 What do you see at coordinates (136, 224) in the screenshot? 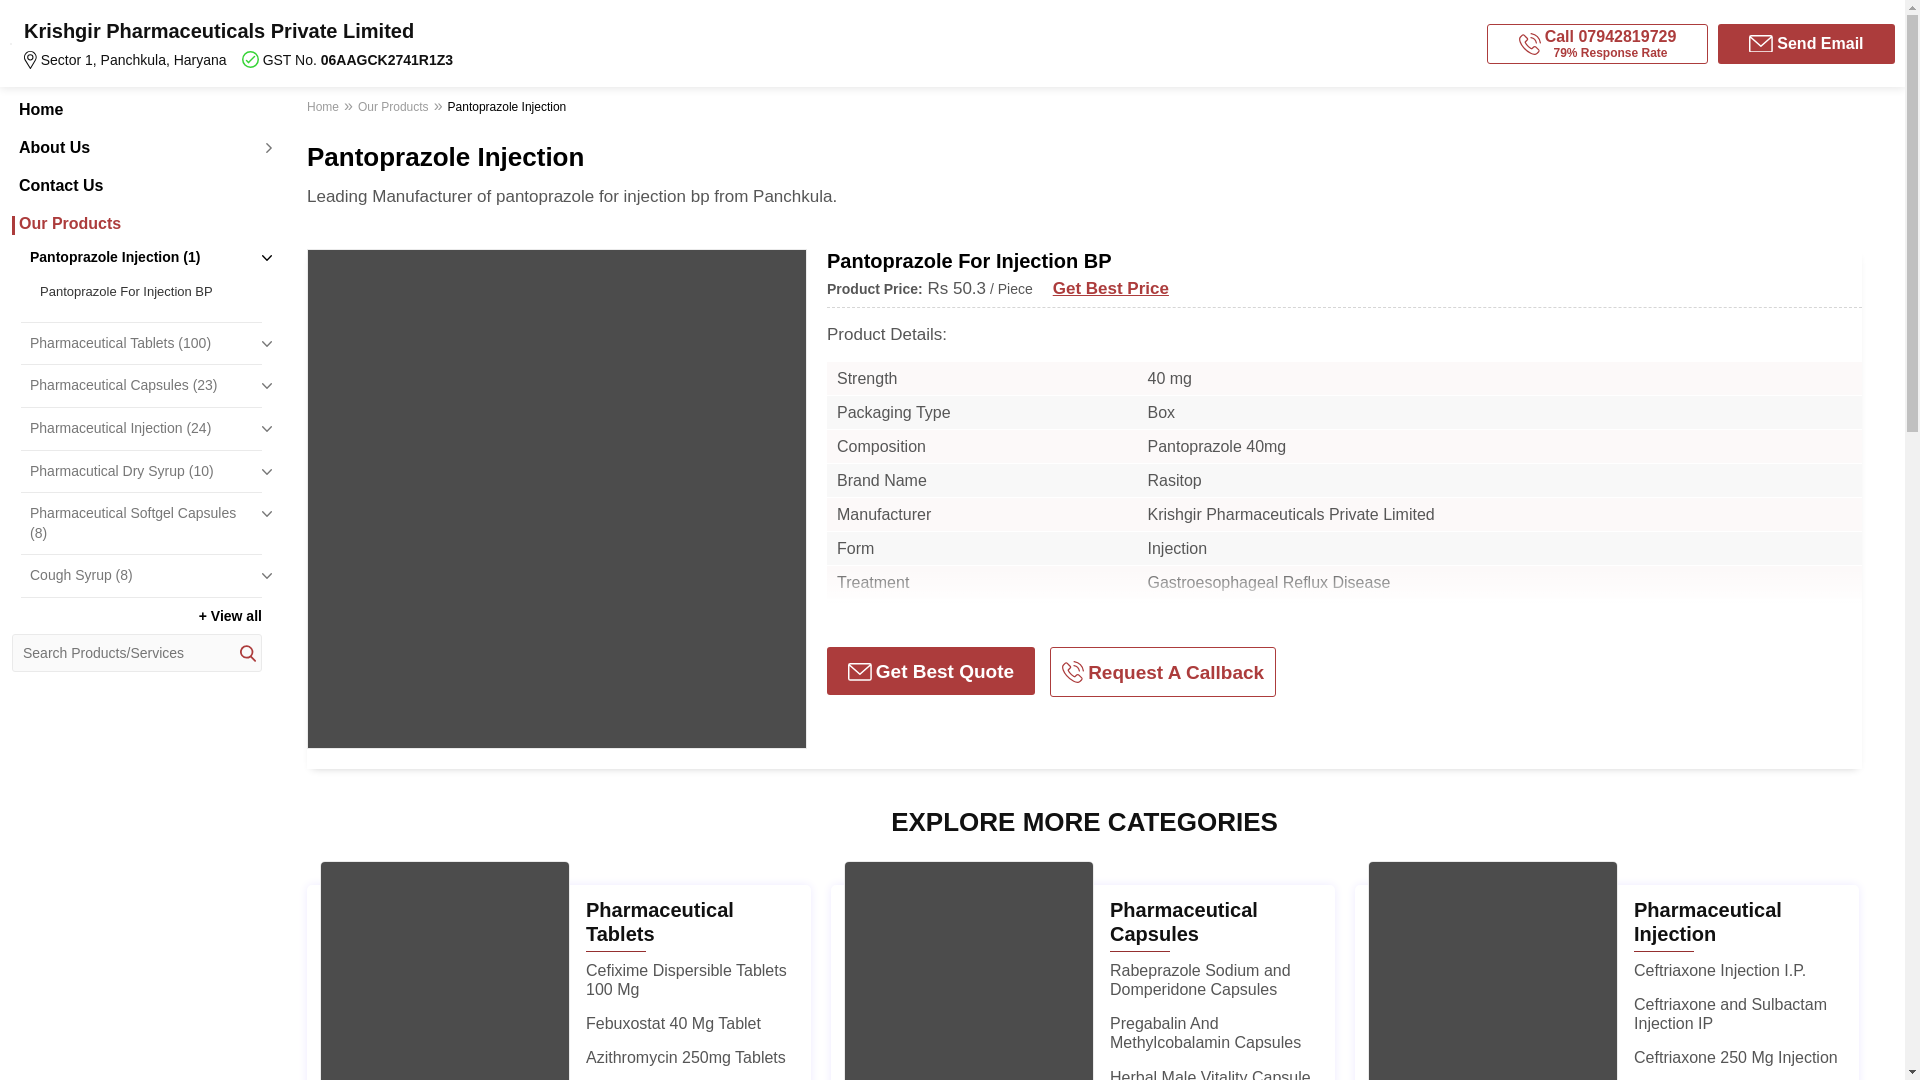
I see `Our Products` at bounding box center [136, 224].